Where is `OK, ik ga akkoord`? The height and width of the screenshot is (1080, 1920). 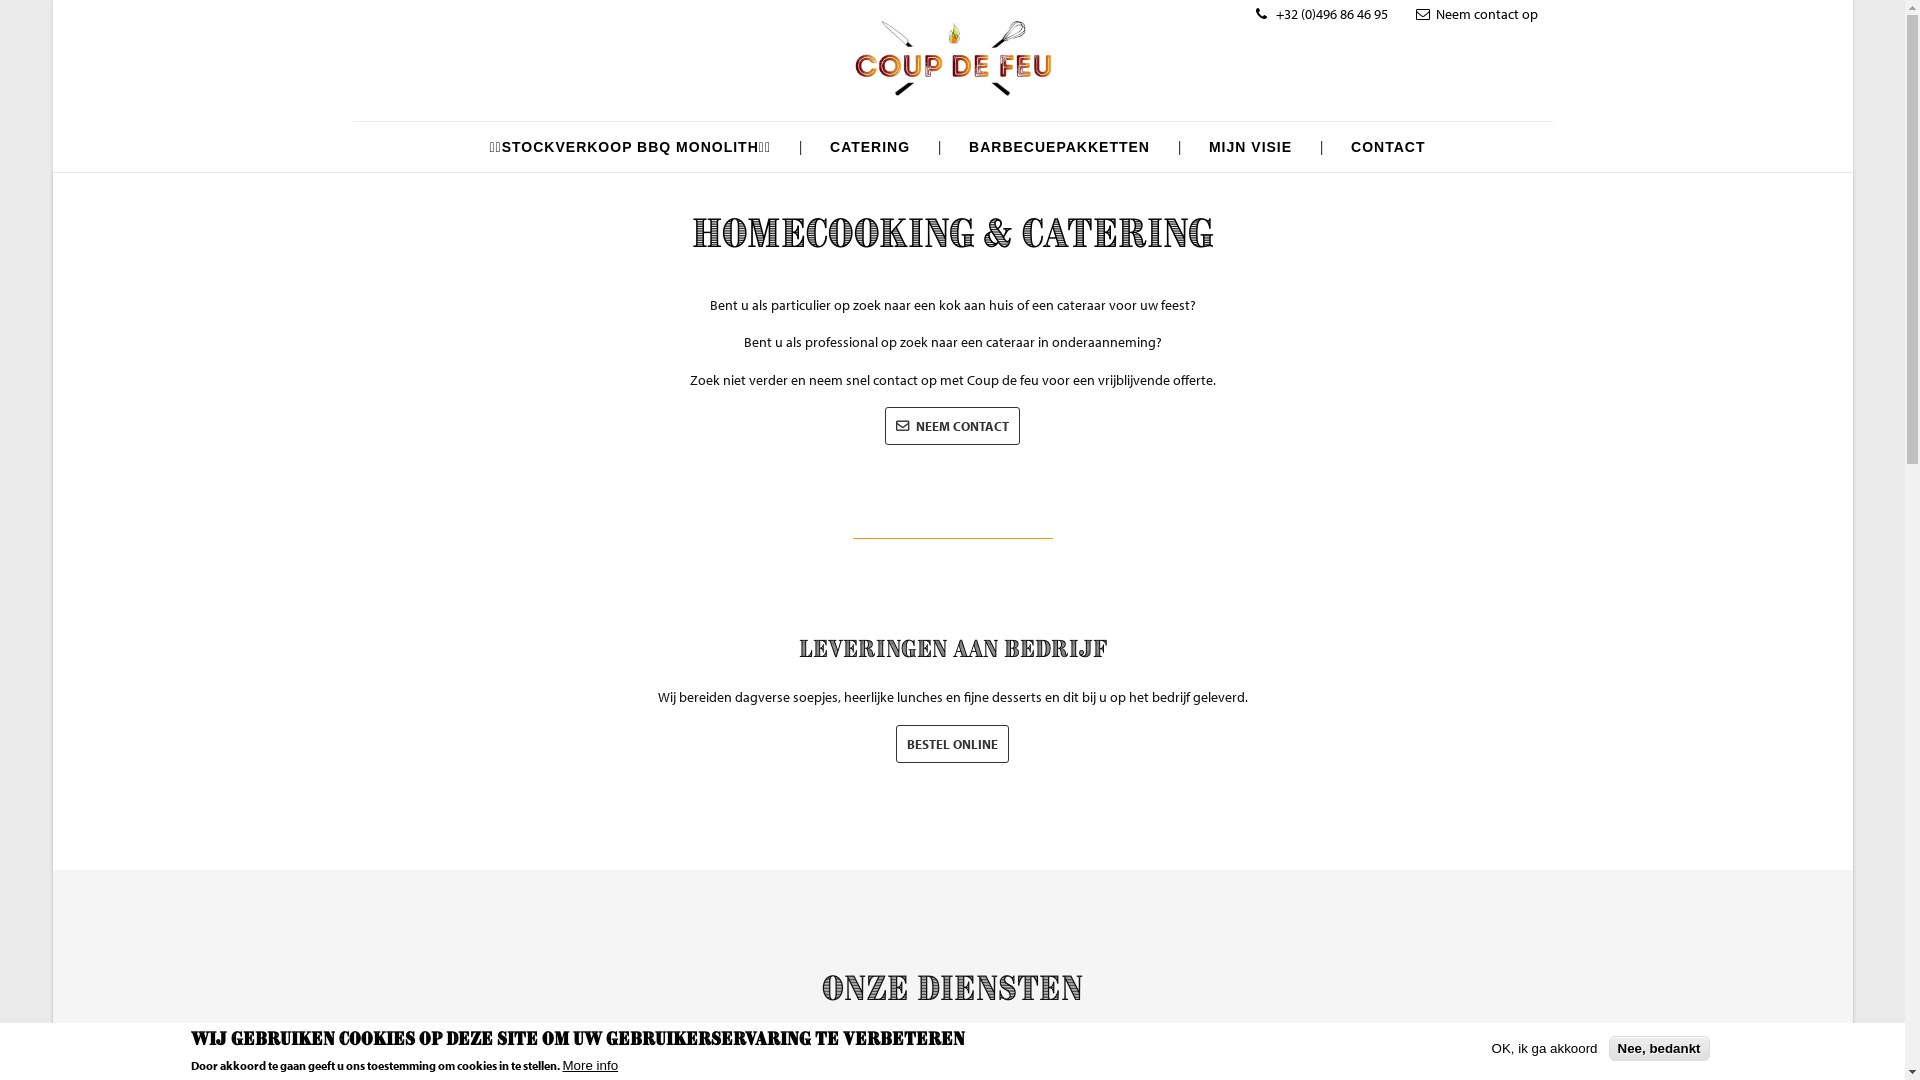
OK, ik ga akkoord is located at coordinates (1545, 1048).